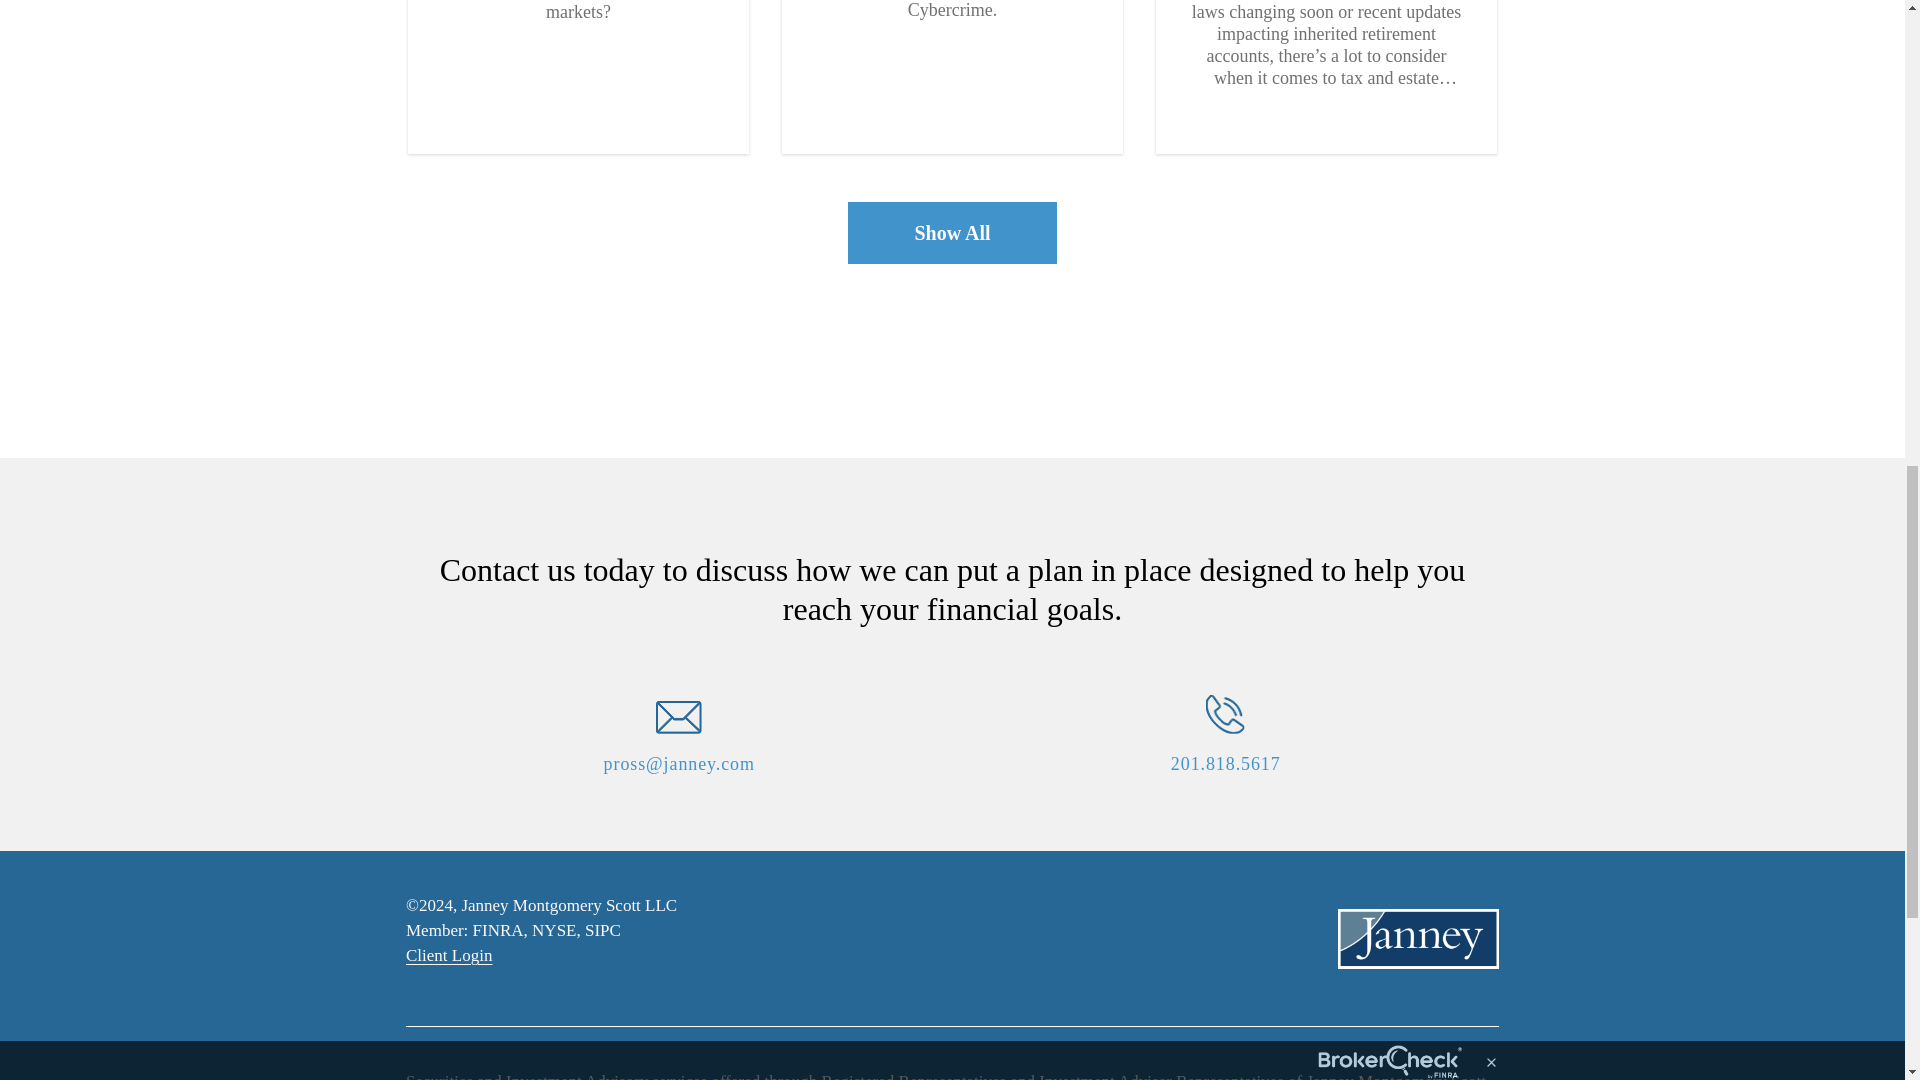  I want to click on janney-logo-img, so click(1418, 938).